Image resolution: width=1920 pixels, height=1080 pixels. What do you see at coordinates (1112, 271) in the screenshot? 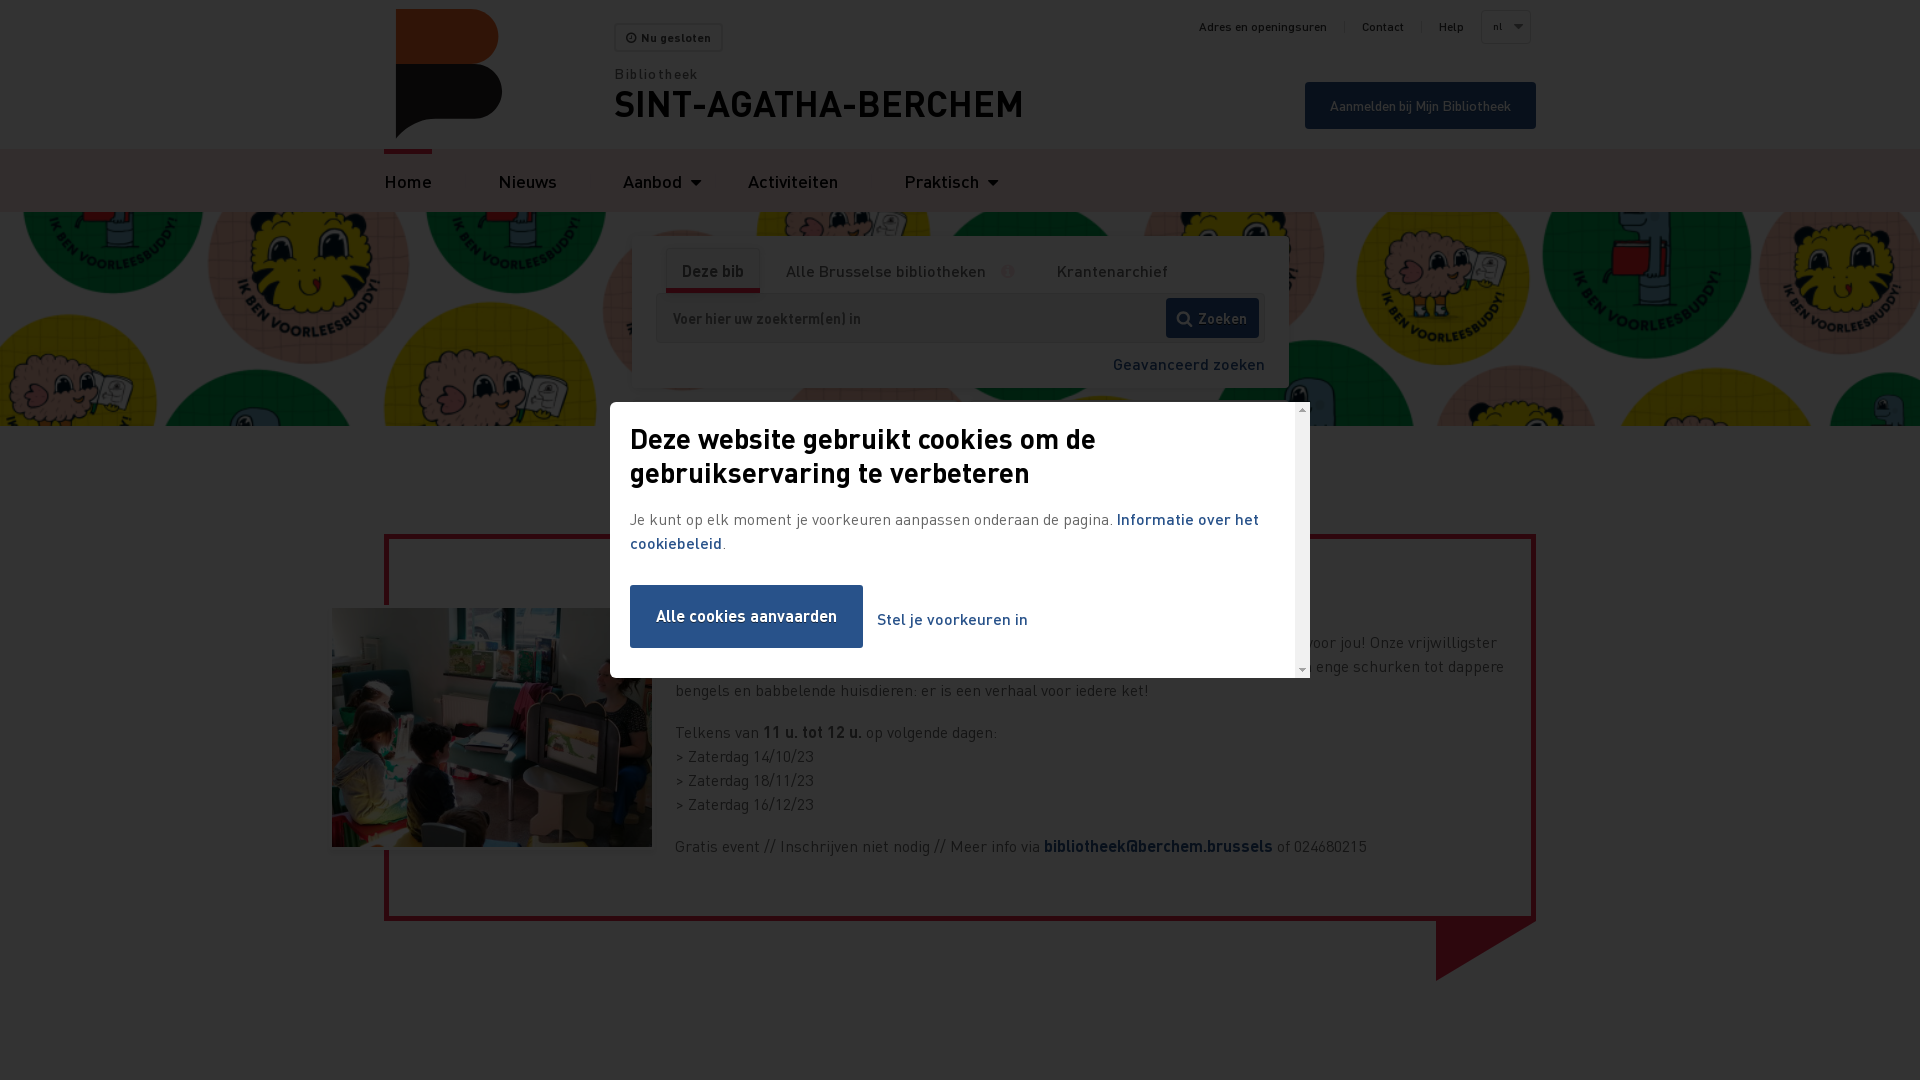
I see `Krantenarchief` at bounding box center [1112, 271].